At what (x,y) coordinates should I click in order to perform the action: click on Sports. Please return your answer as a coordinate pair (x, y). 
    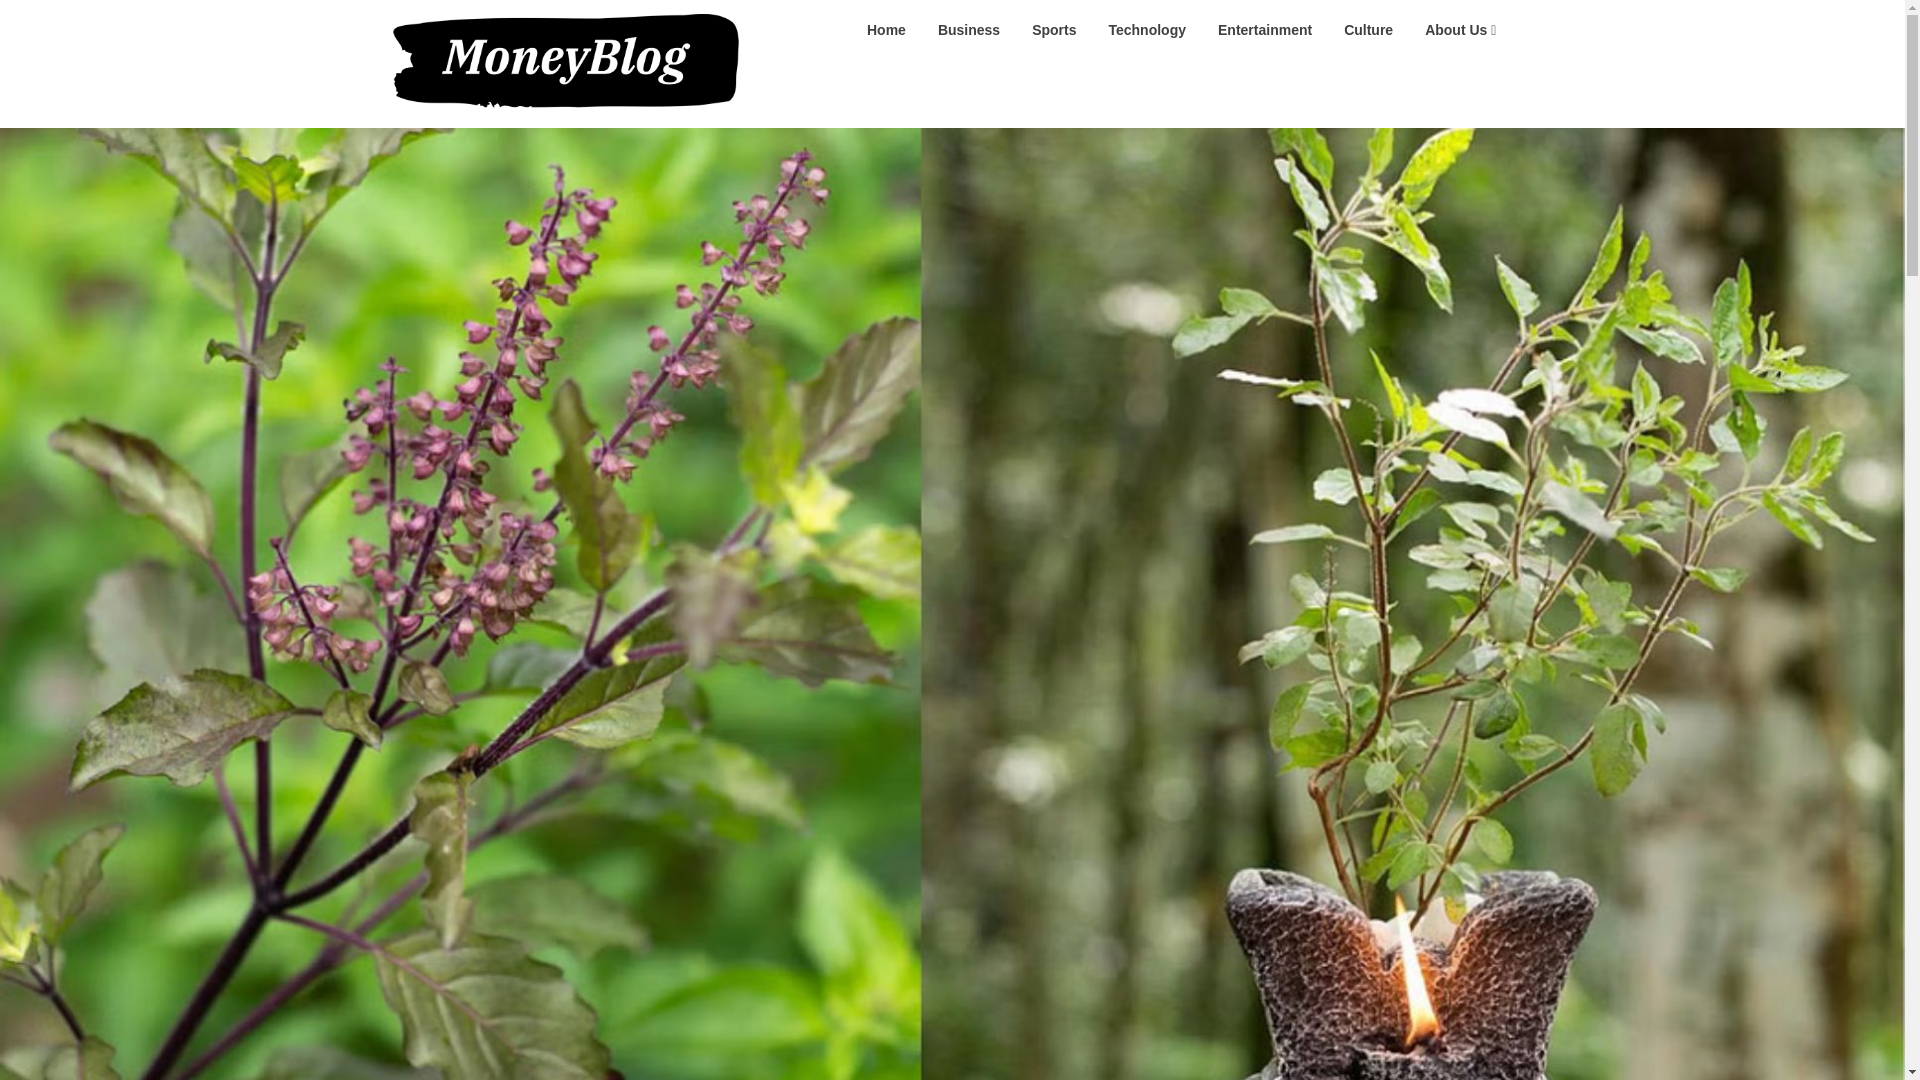
    Looking at the image, I should click on (1054, 30).